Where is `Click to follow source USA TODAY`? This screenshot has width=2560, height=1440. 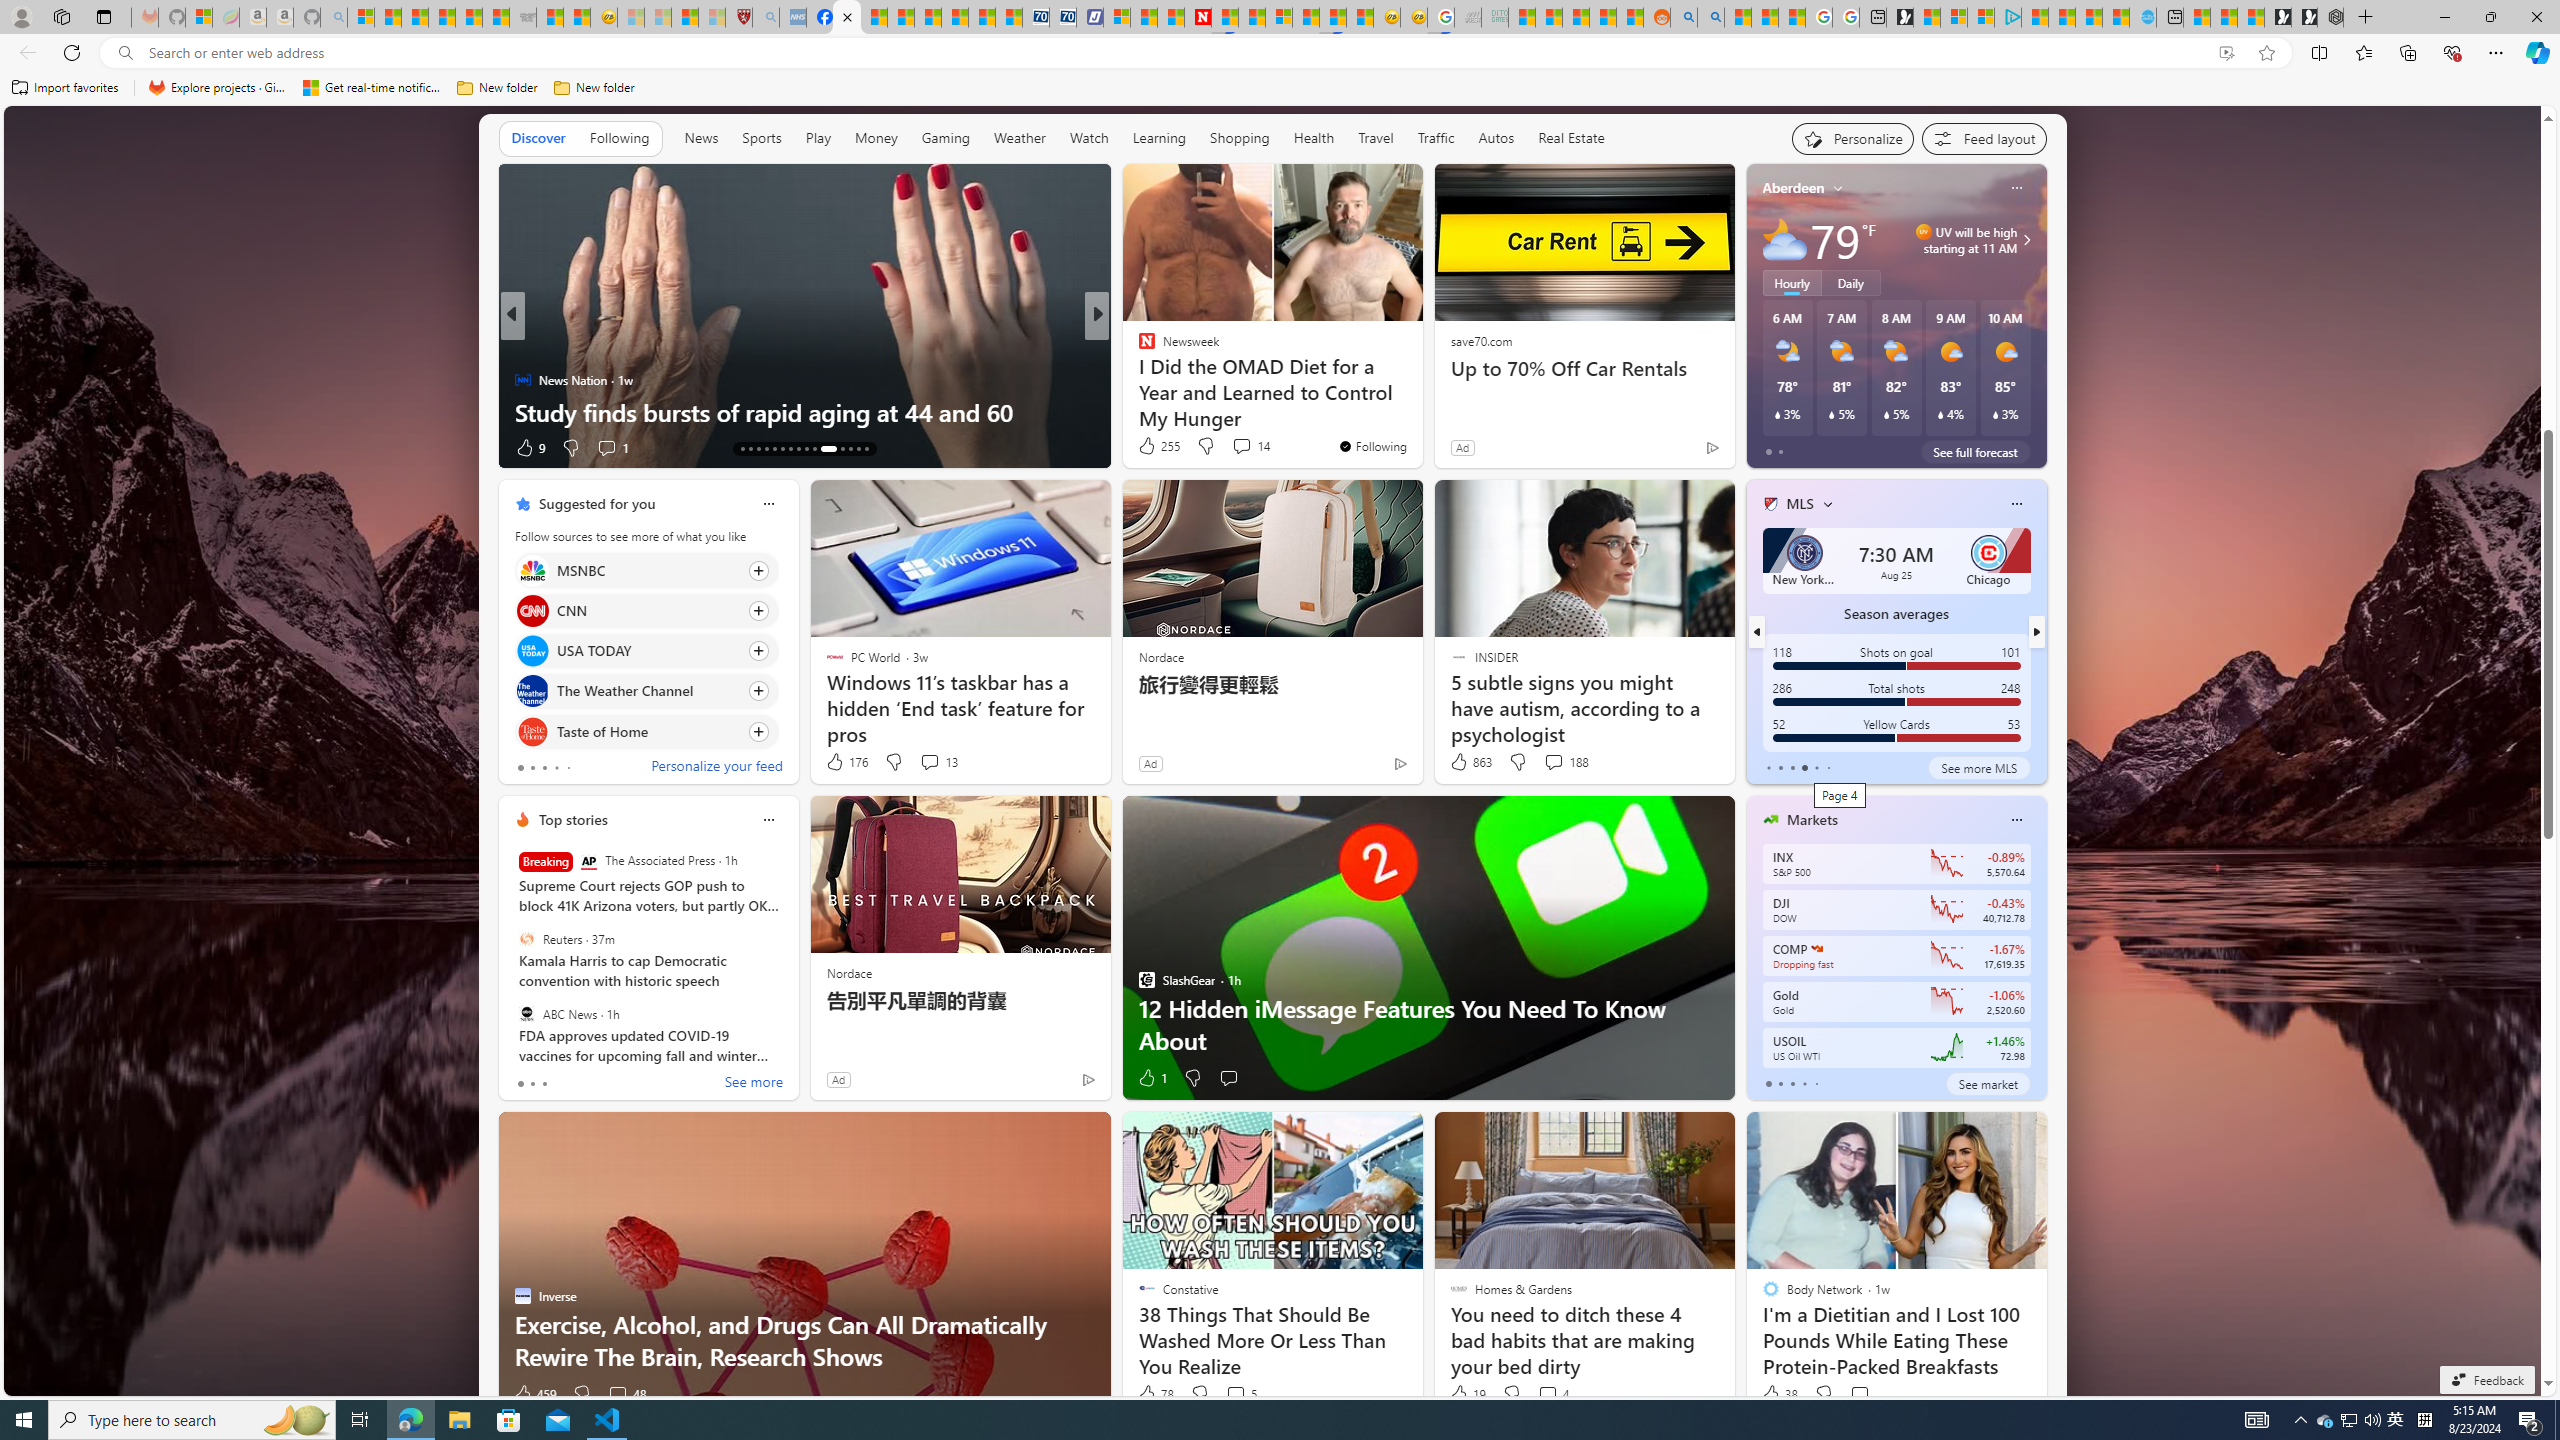
Click to follow source USA TODAY is located at coordinates (646, 651).